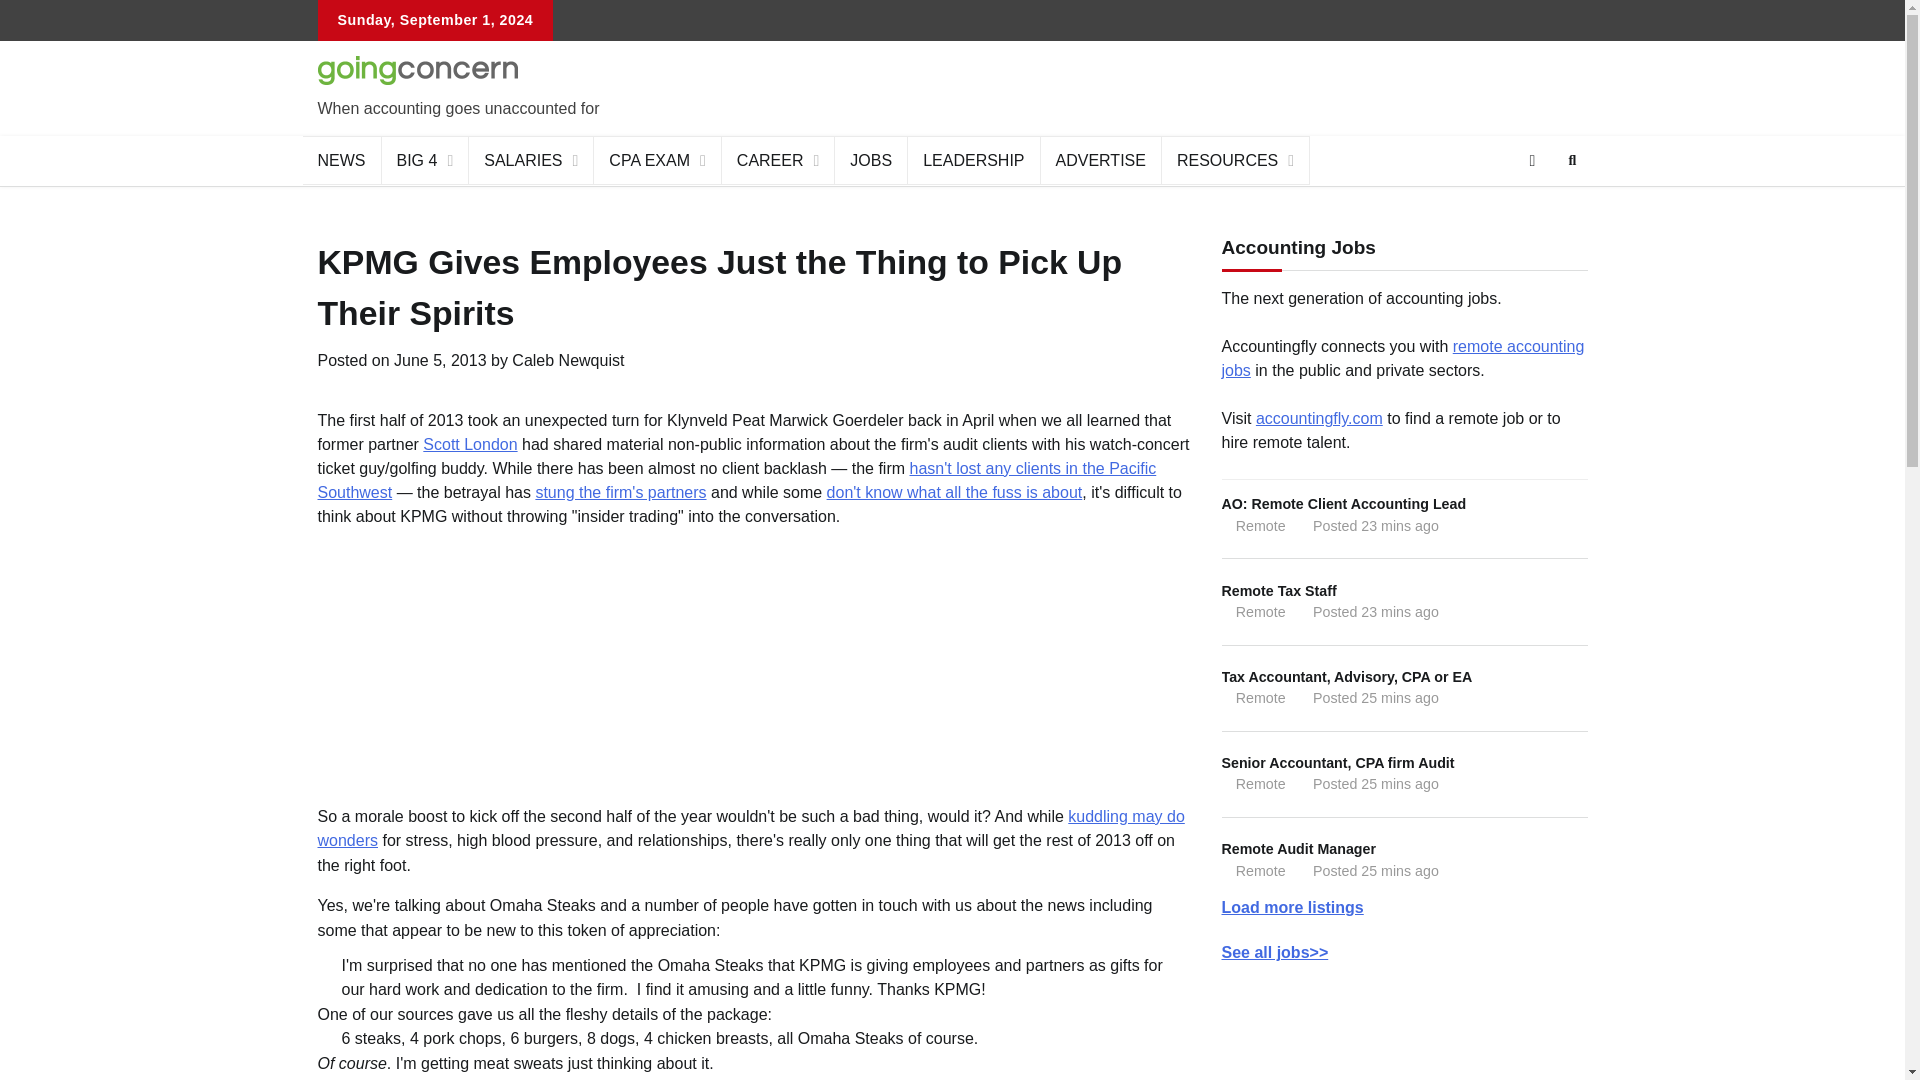  I want to click on hasn't lost any clients in the Pacific Southwest, so click(738, 480).